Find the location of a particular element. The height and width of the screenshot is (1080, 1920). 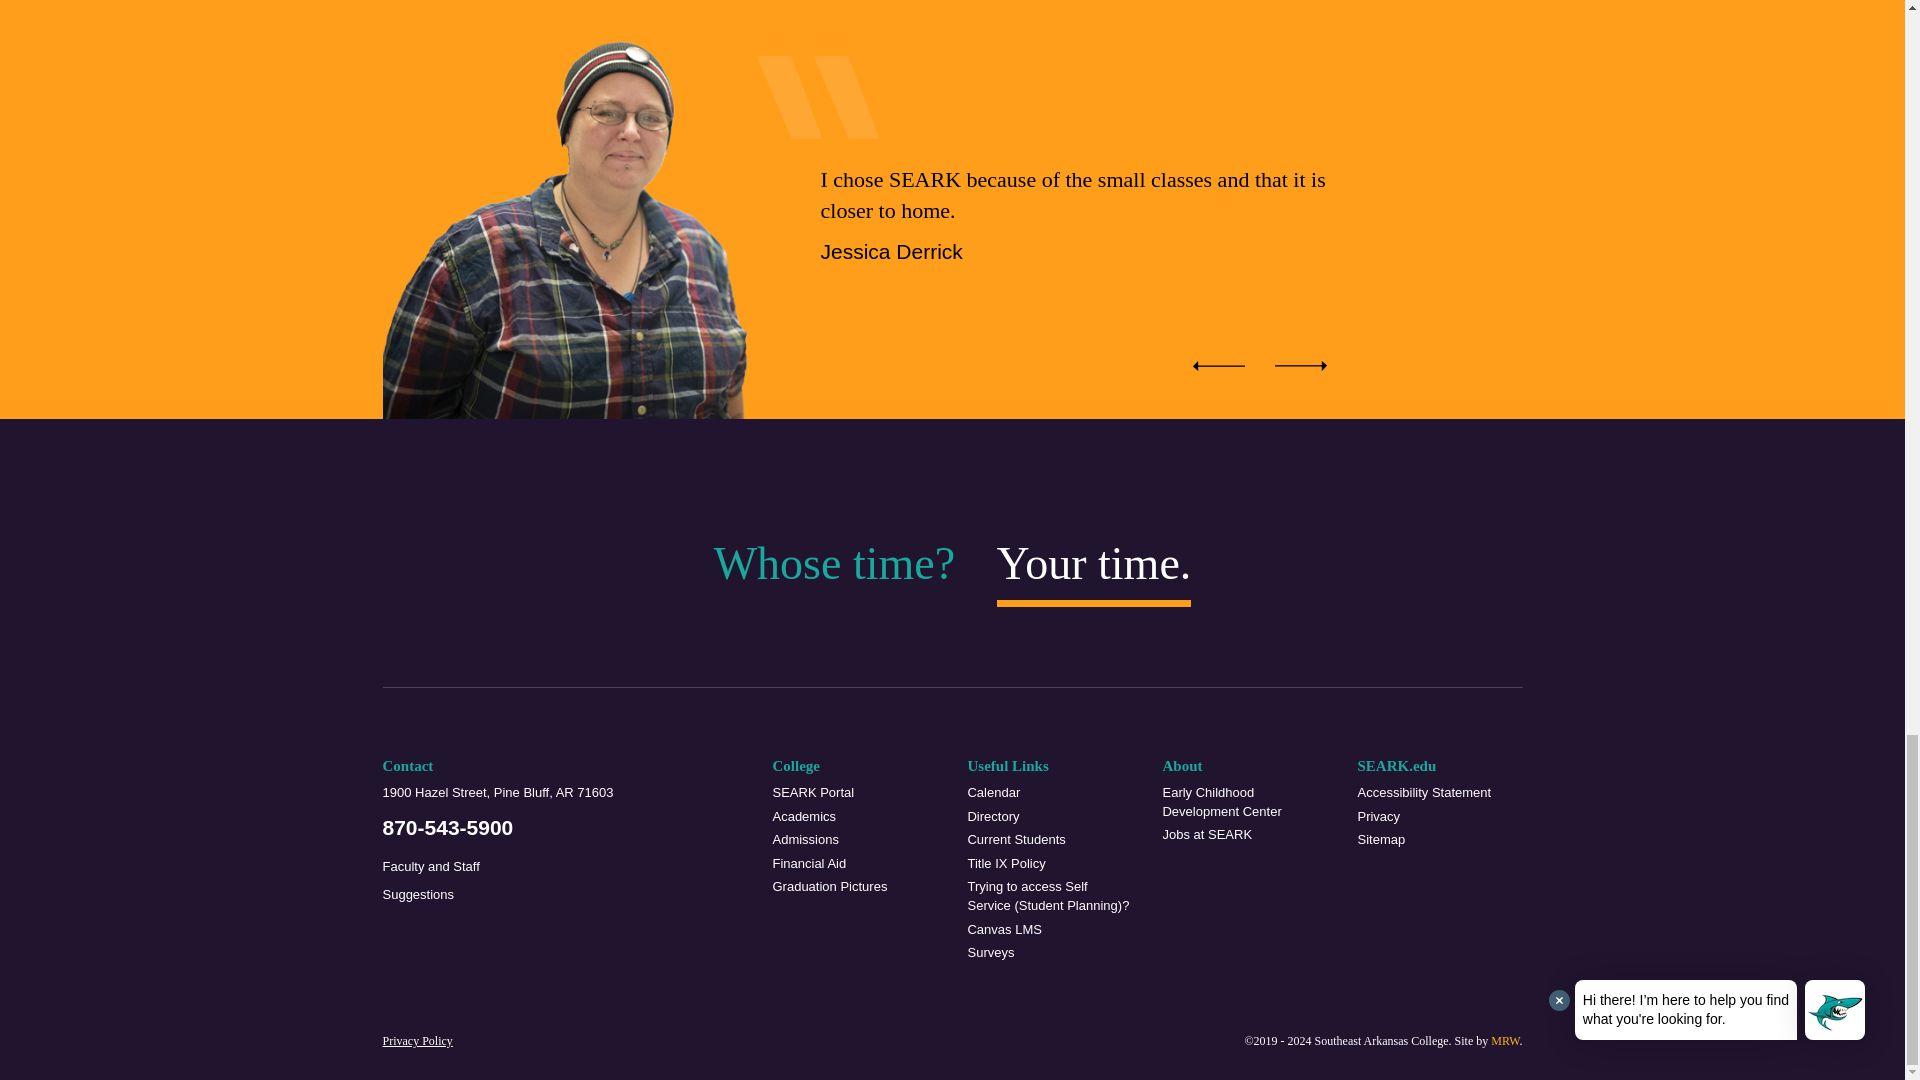

Surveys conducted by Southeast Arkansas College is located at coordinates (1050, 953).